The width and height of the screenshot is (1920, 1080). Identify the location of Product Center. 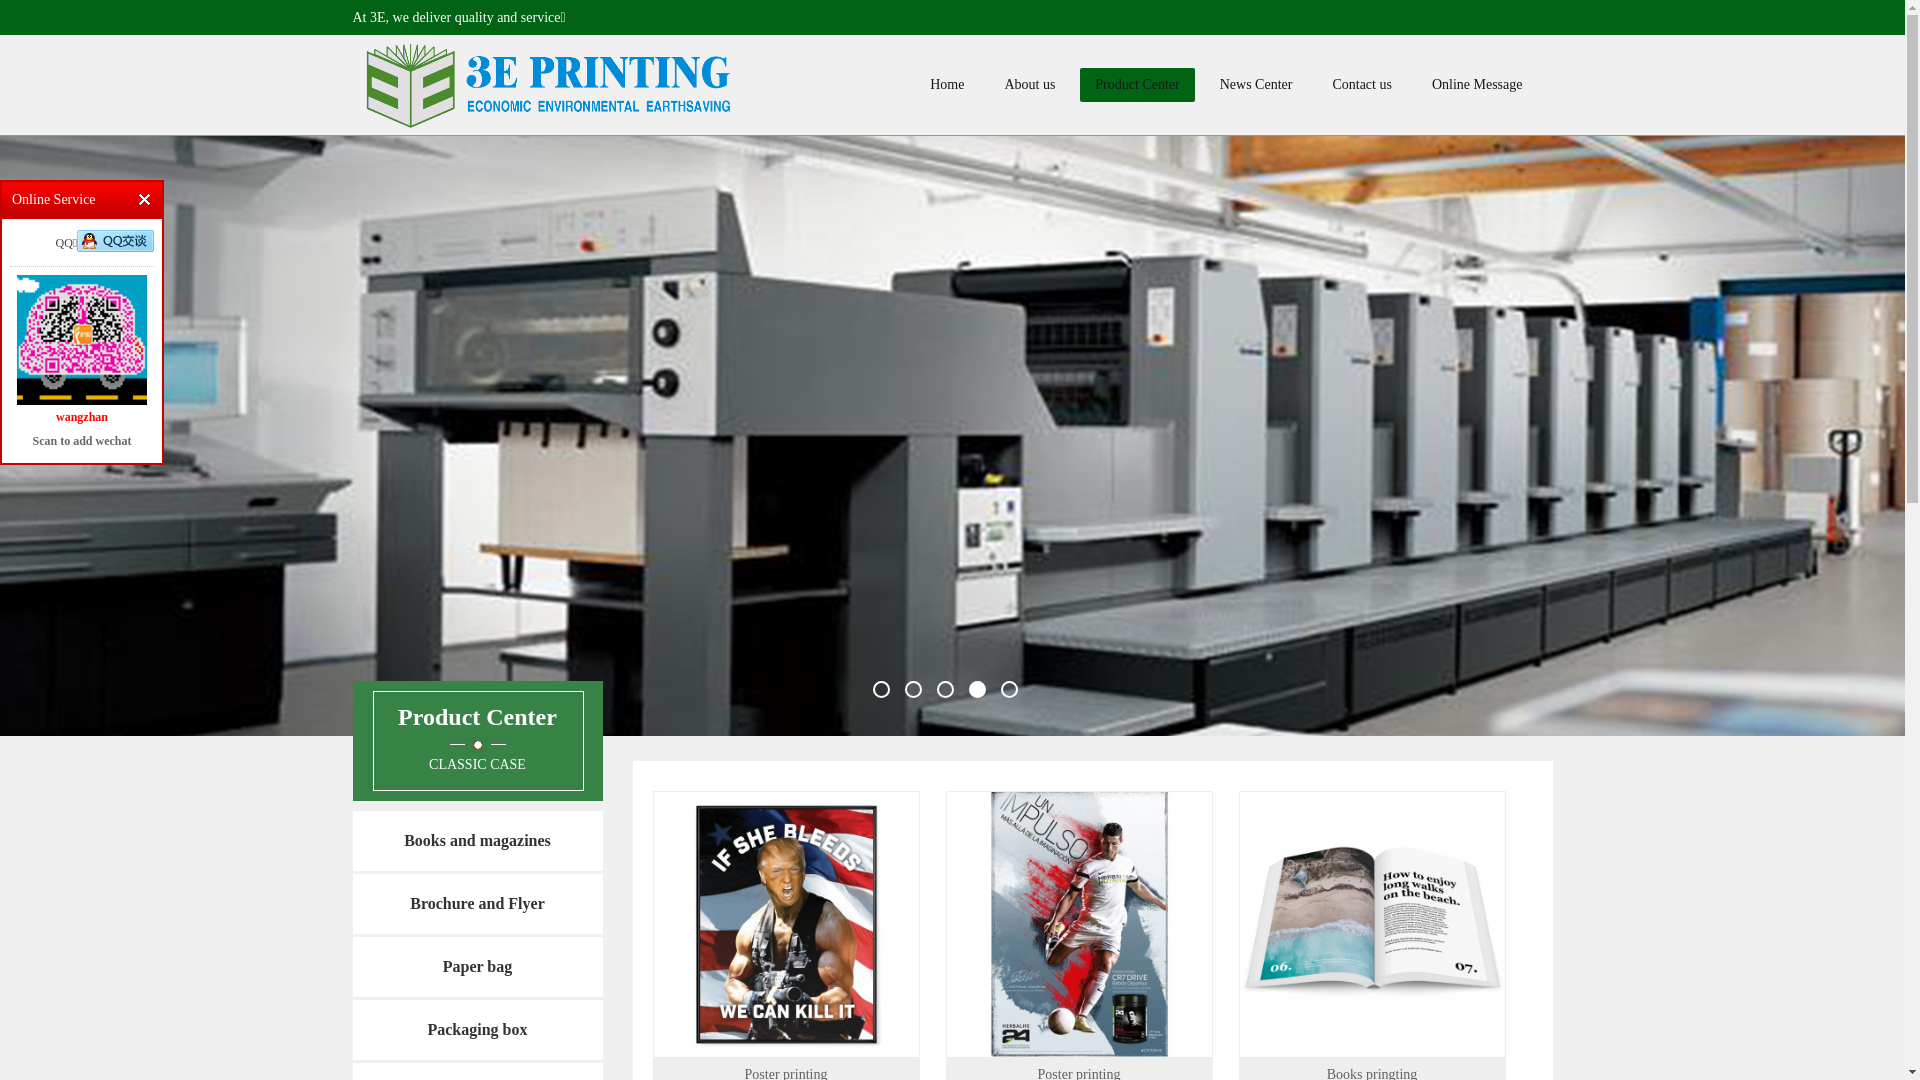
(1137, 85).